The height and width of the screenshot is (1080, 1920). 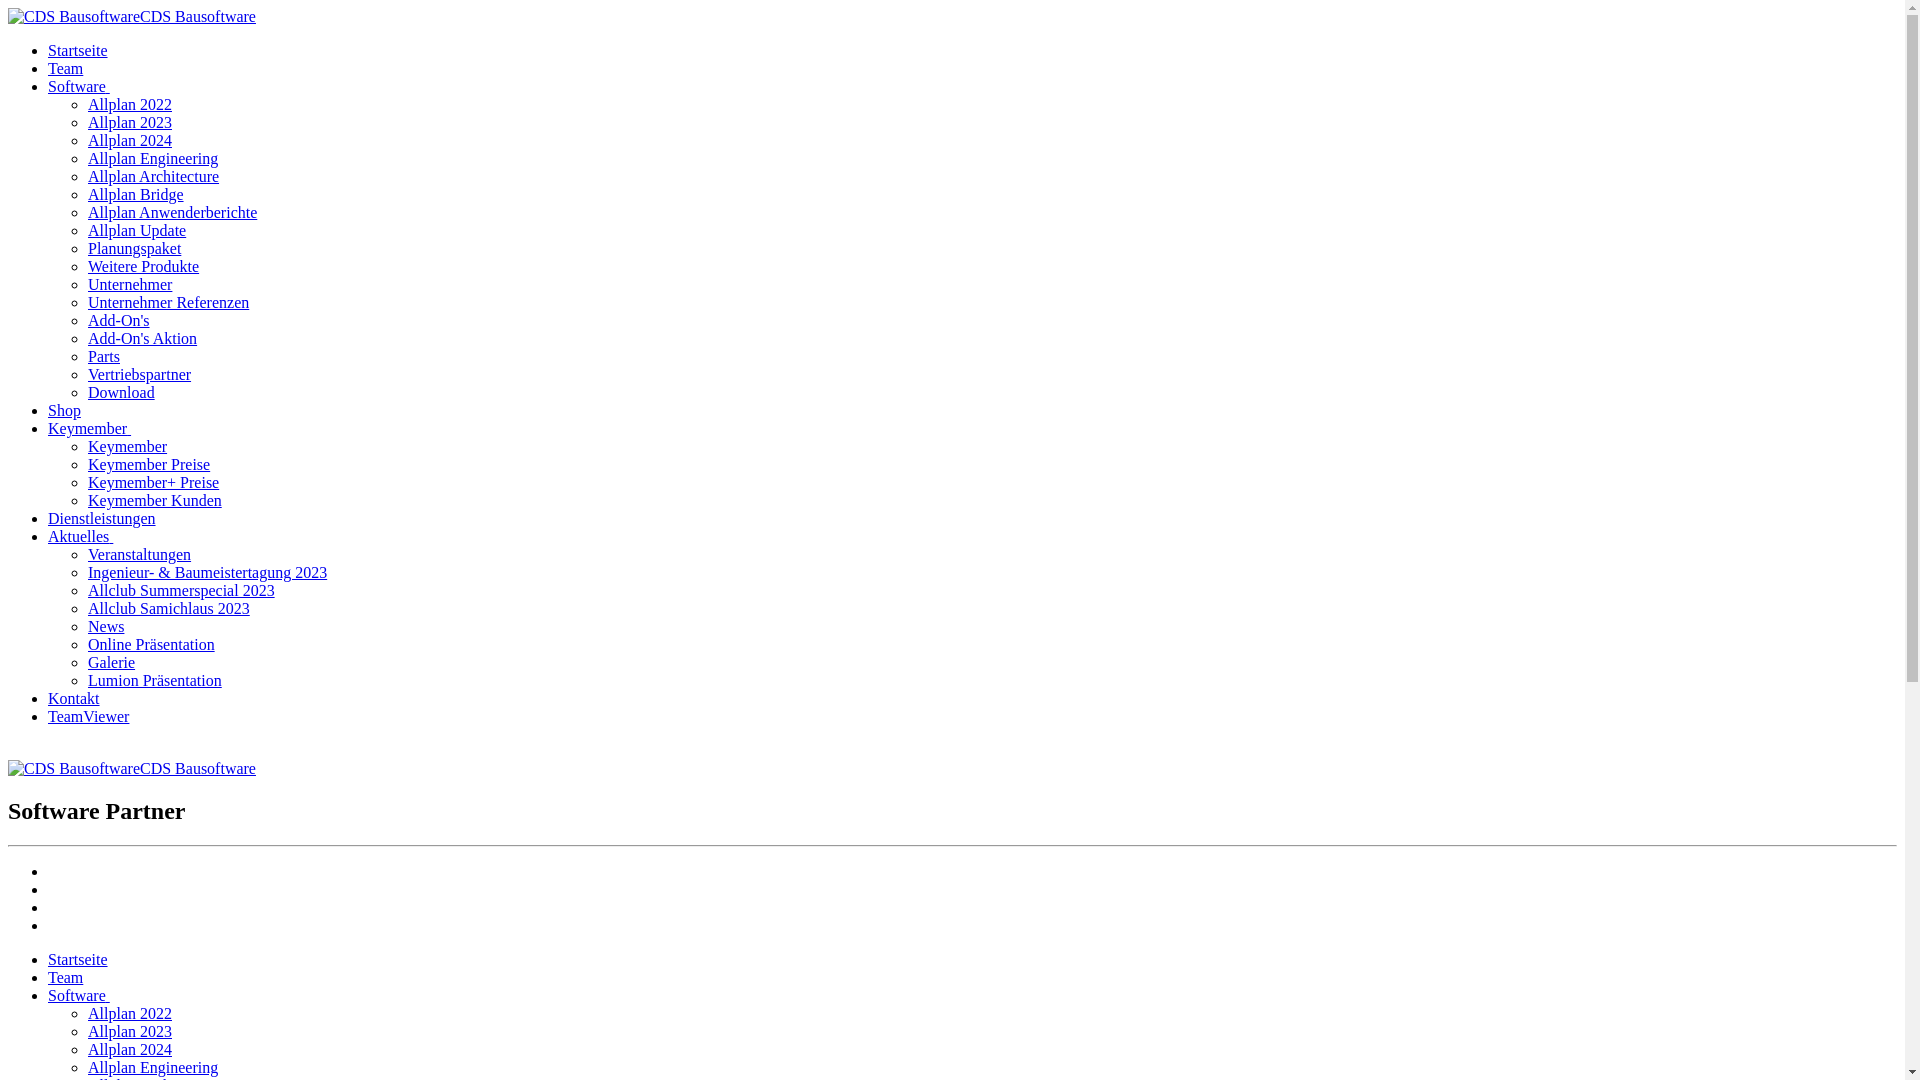 I want to click on Allplan 2023, so click(x=130, y=122).